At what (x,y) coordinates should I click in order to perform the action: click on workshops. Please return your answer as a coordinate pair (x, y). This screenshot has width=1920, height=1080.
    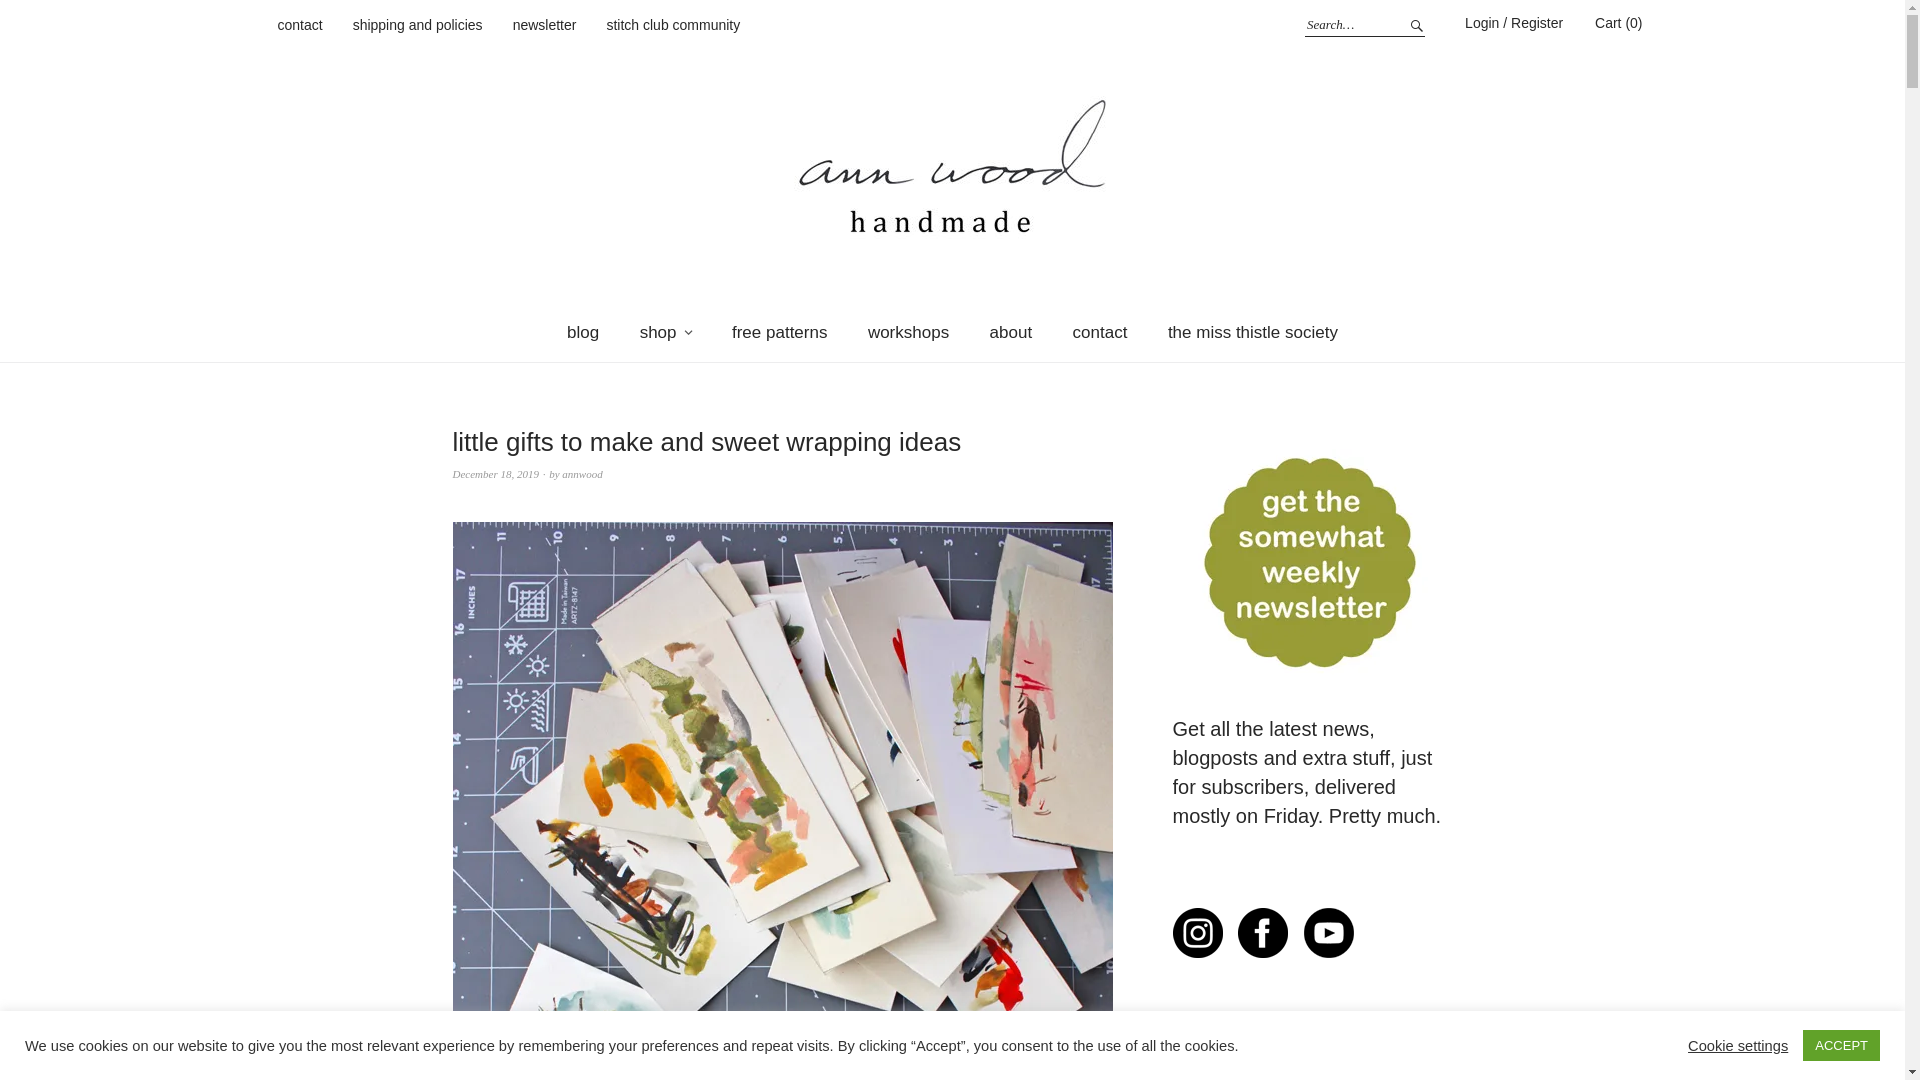
    Looking at the image, I should click on (908, 332).